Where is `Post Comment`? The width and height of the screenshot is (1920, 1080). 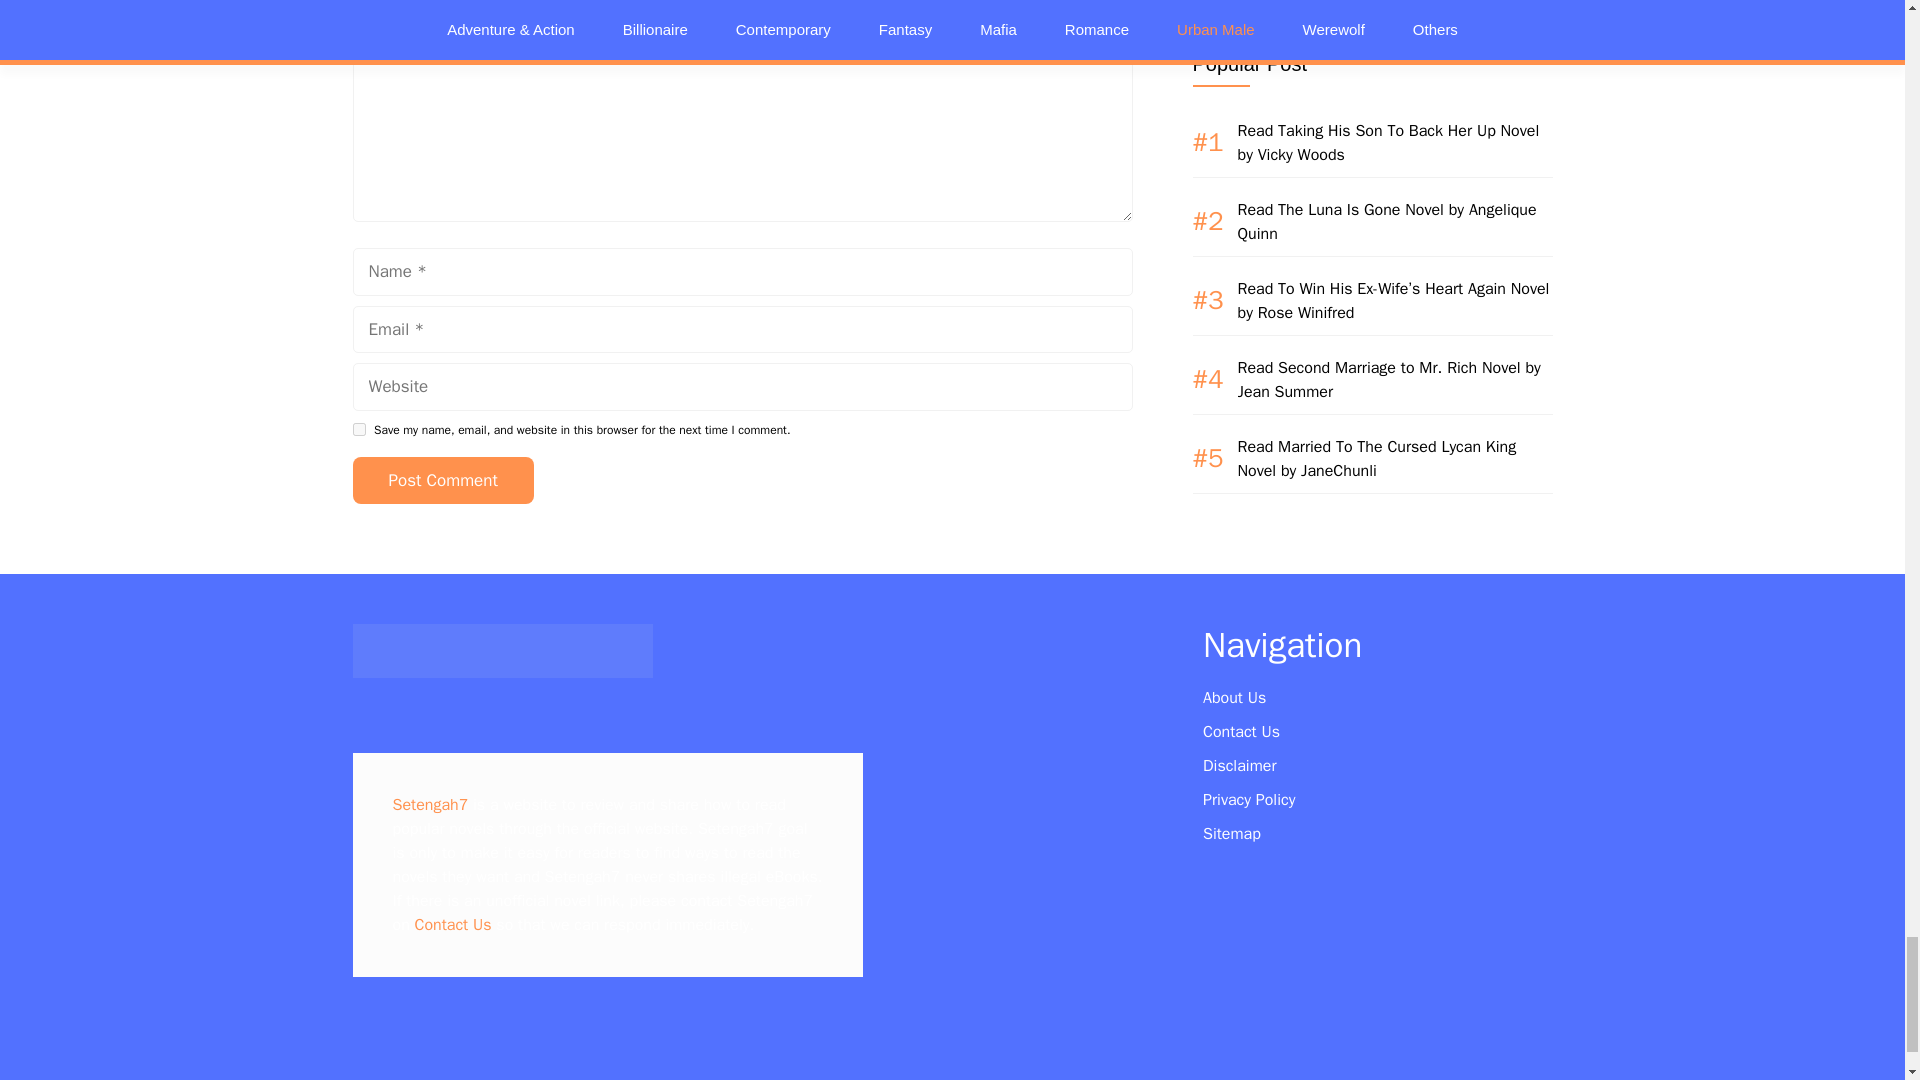 Post Comment is located at coordinates (442, 480).